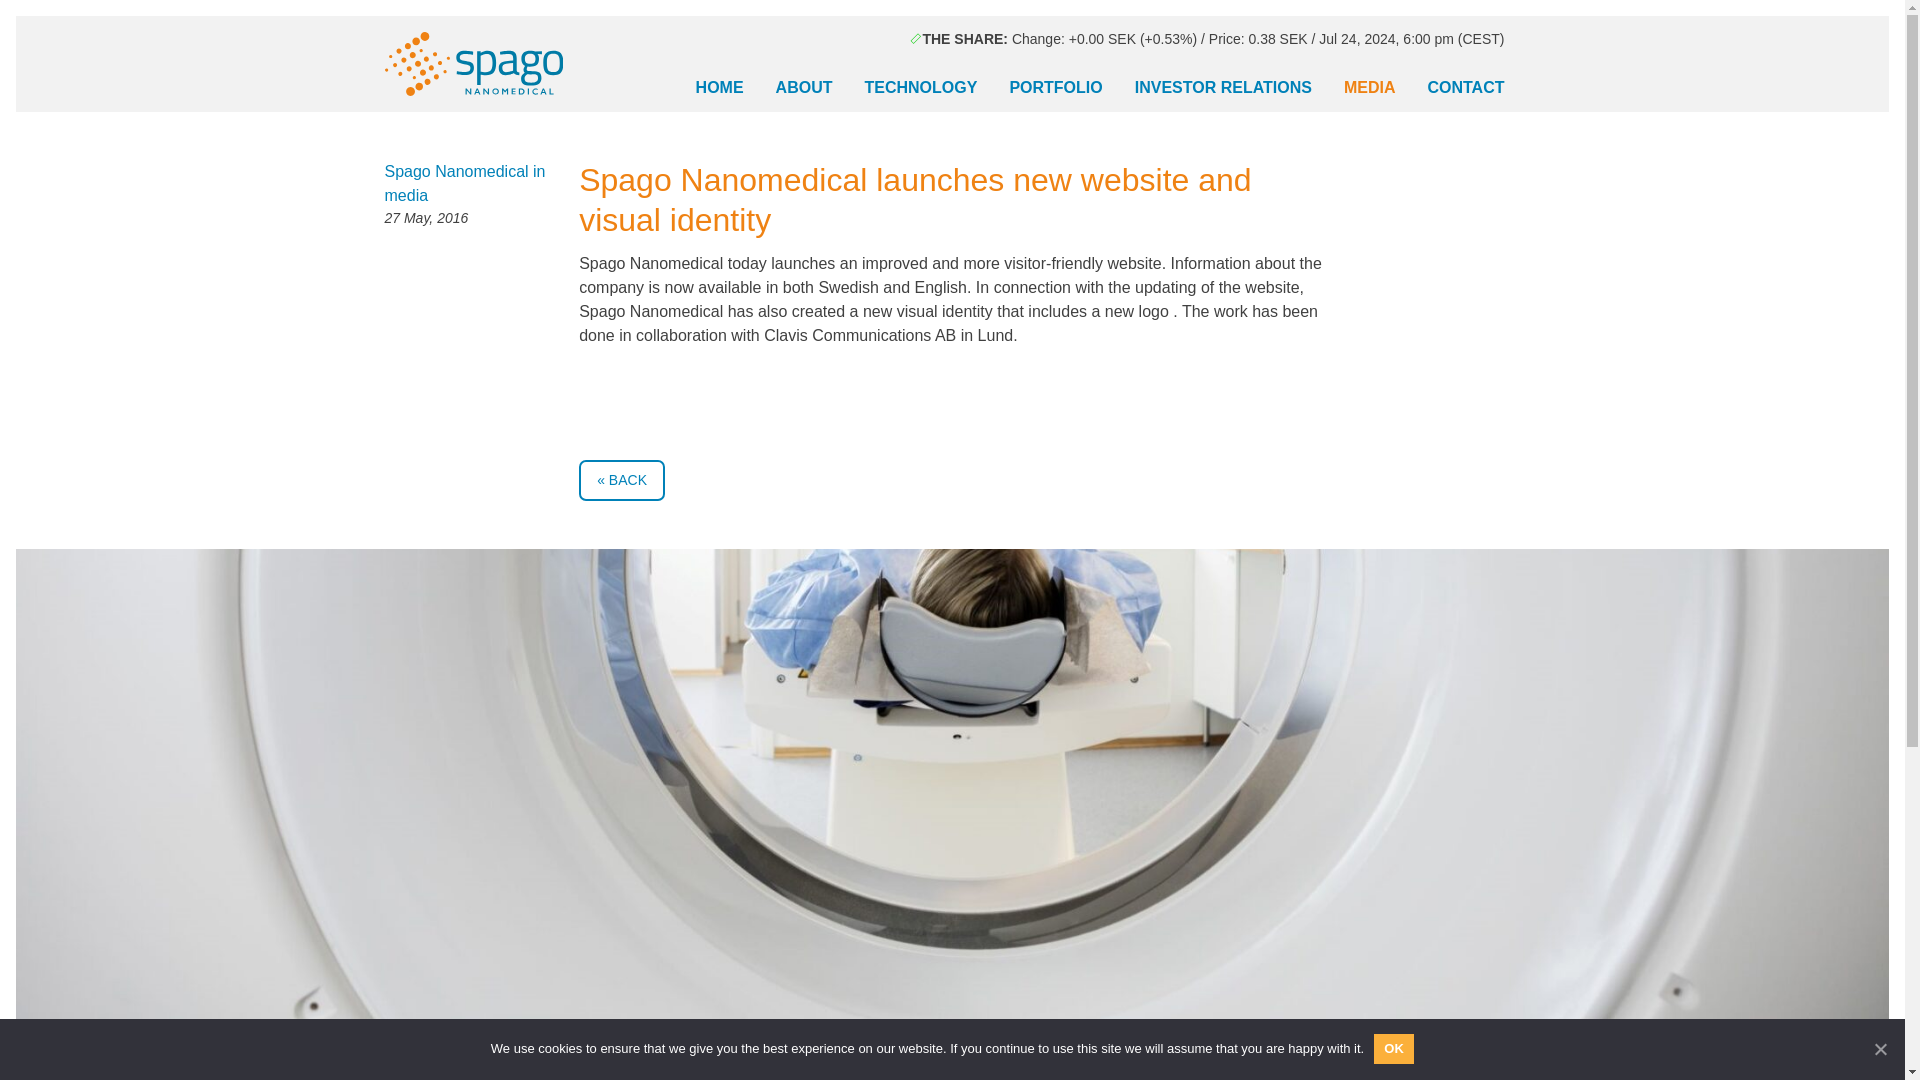 This screenshot has width=1920, height=1080. I want to click on CONTACT, so click(1466, 88).